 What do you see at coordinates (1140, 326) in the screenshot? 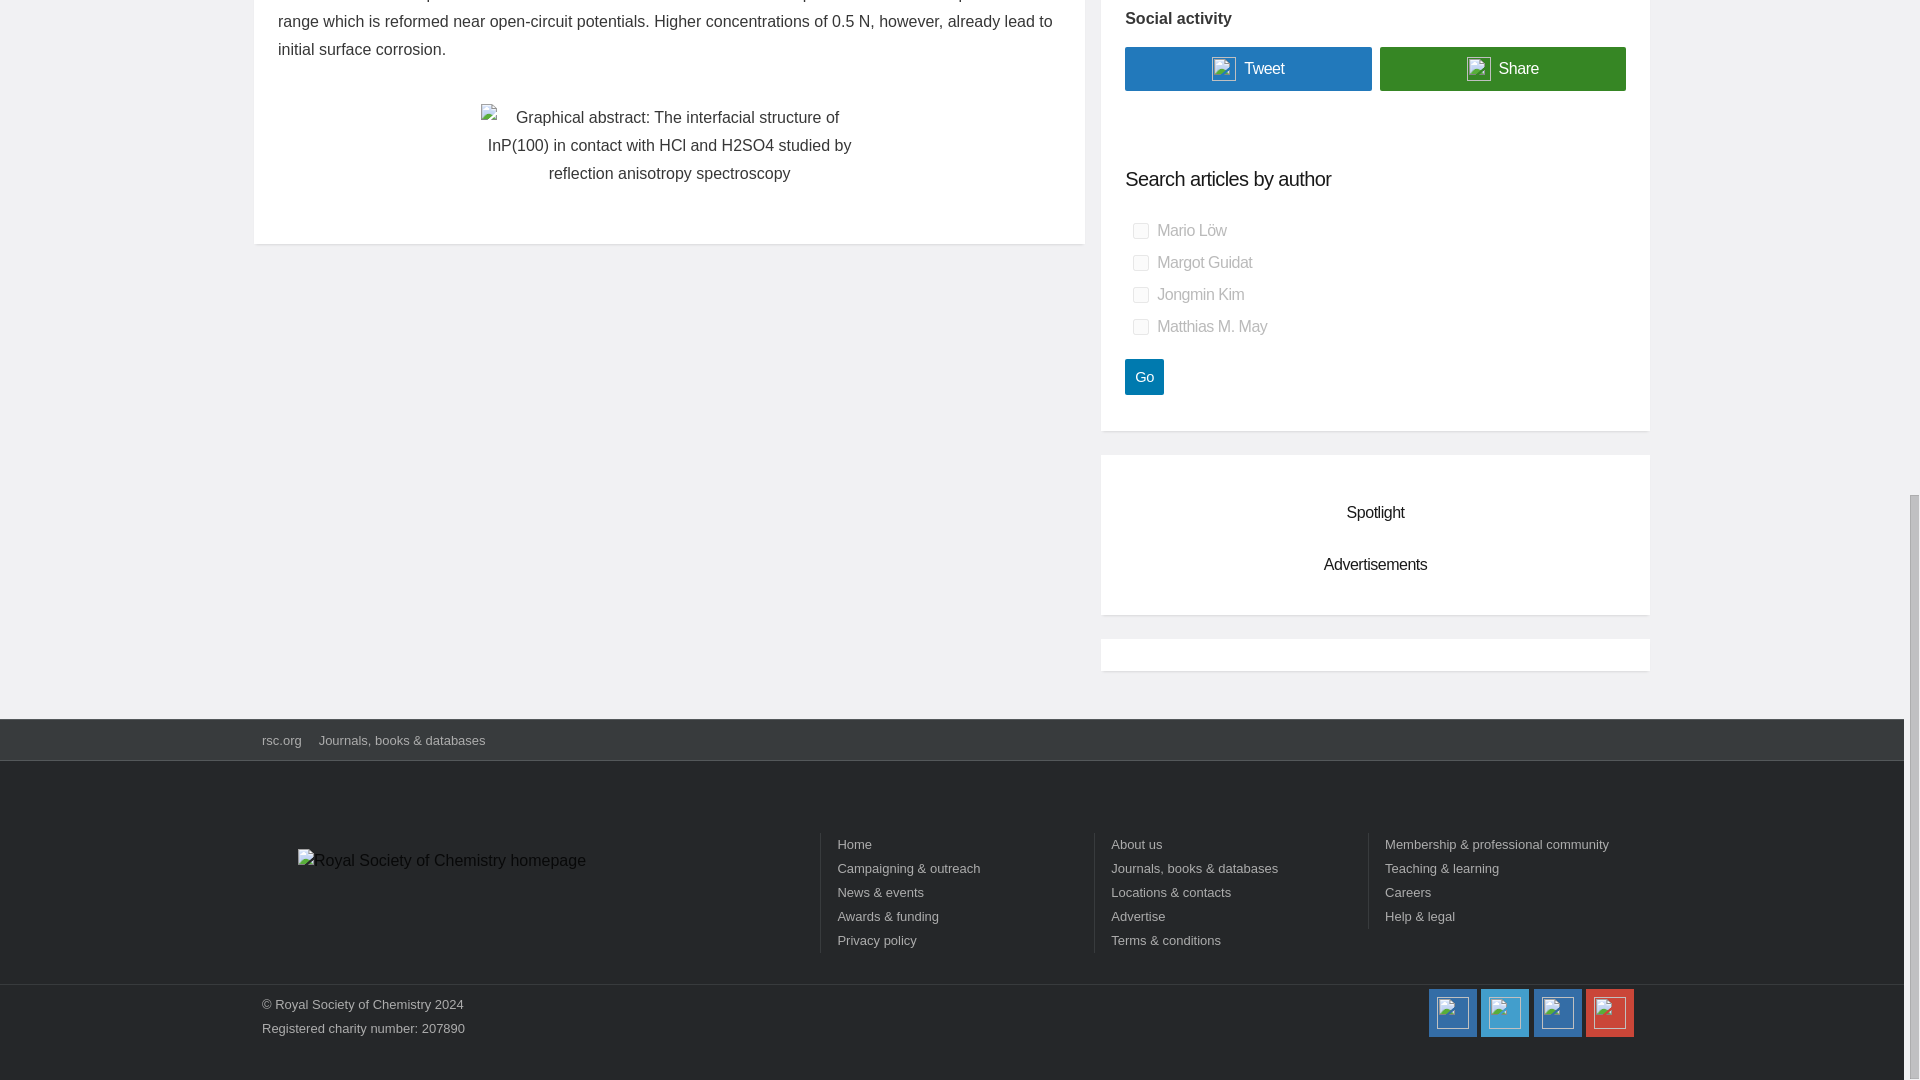
I see `on` at bounding box center [1140, 326].